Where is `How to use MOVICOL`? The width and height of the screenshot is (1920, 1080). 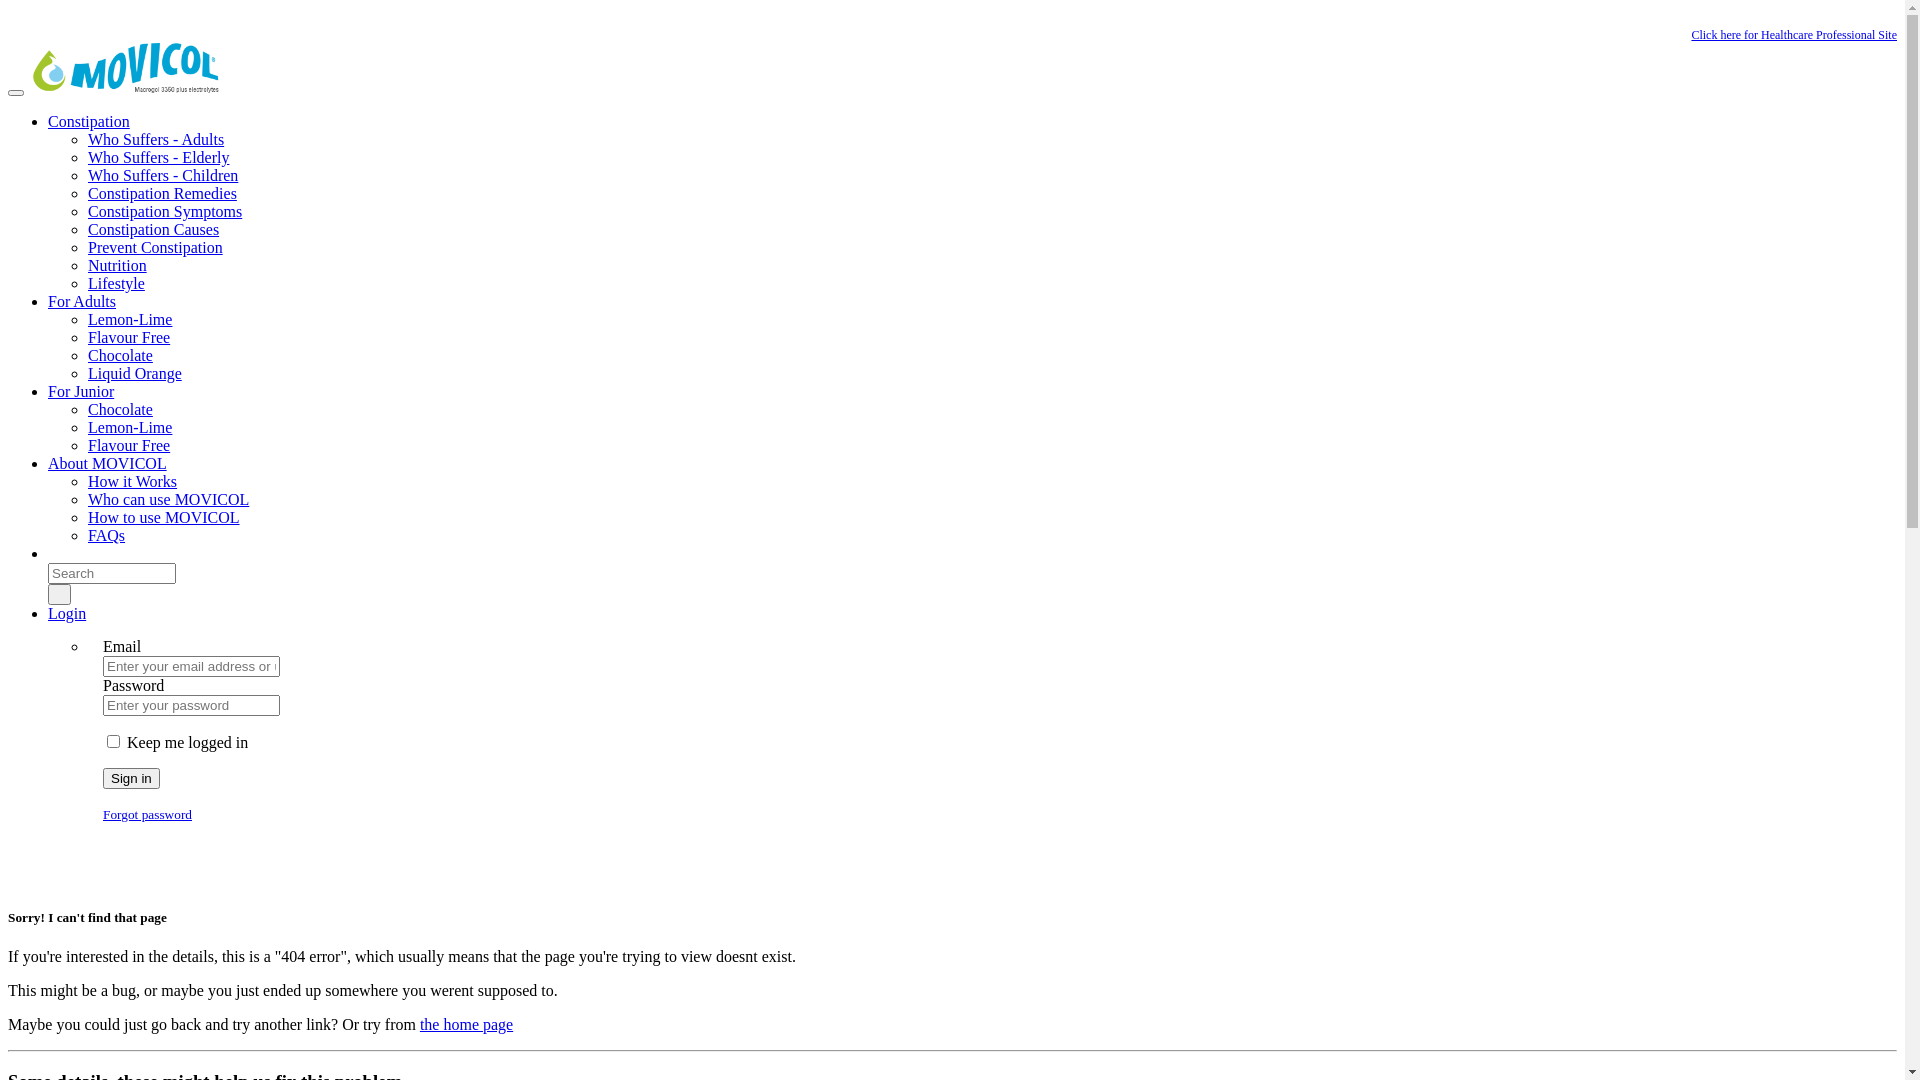
How to use MOVICOL is located at coordinates (164, 517).